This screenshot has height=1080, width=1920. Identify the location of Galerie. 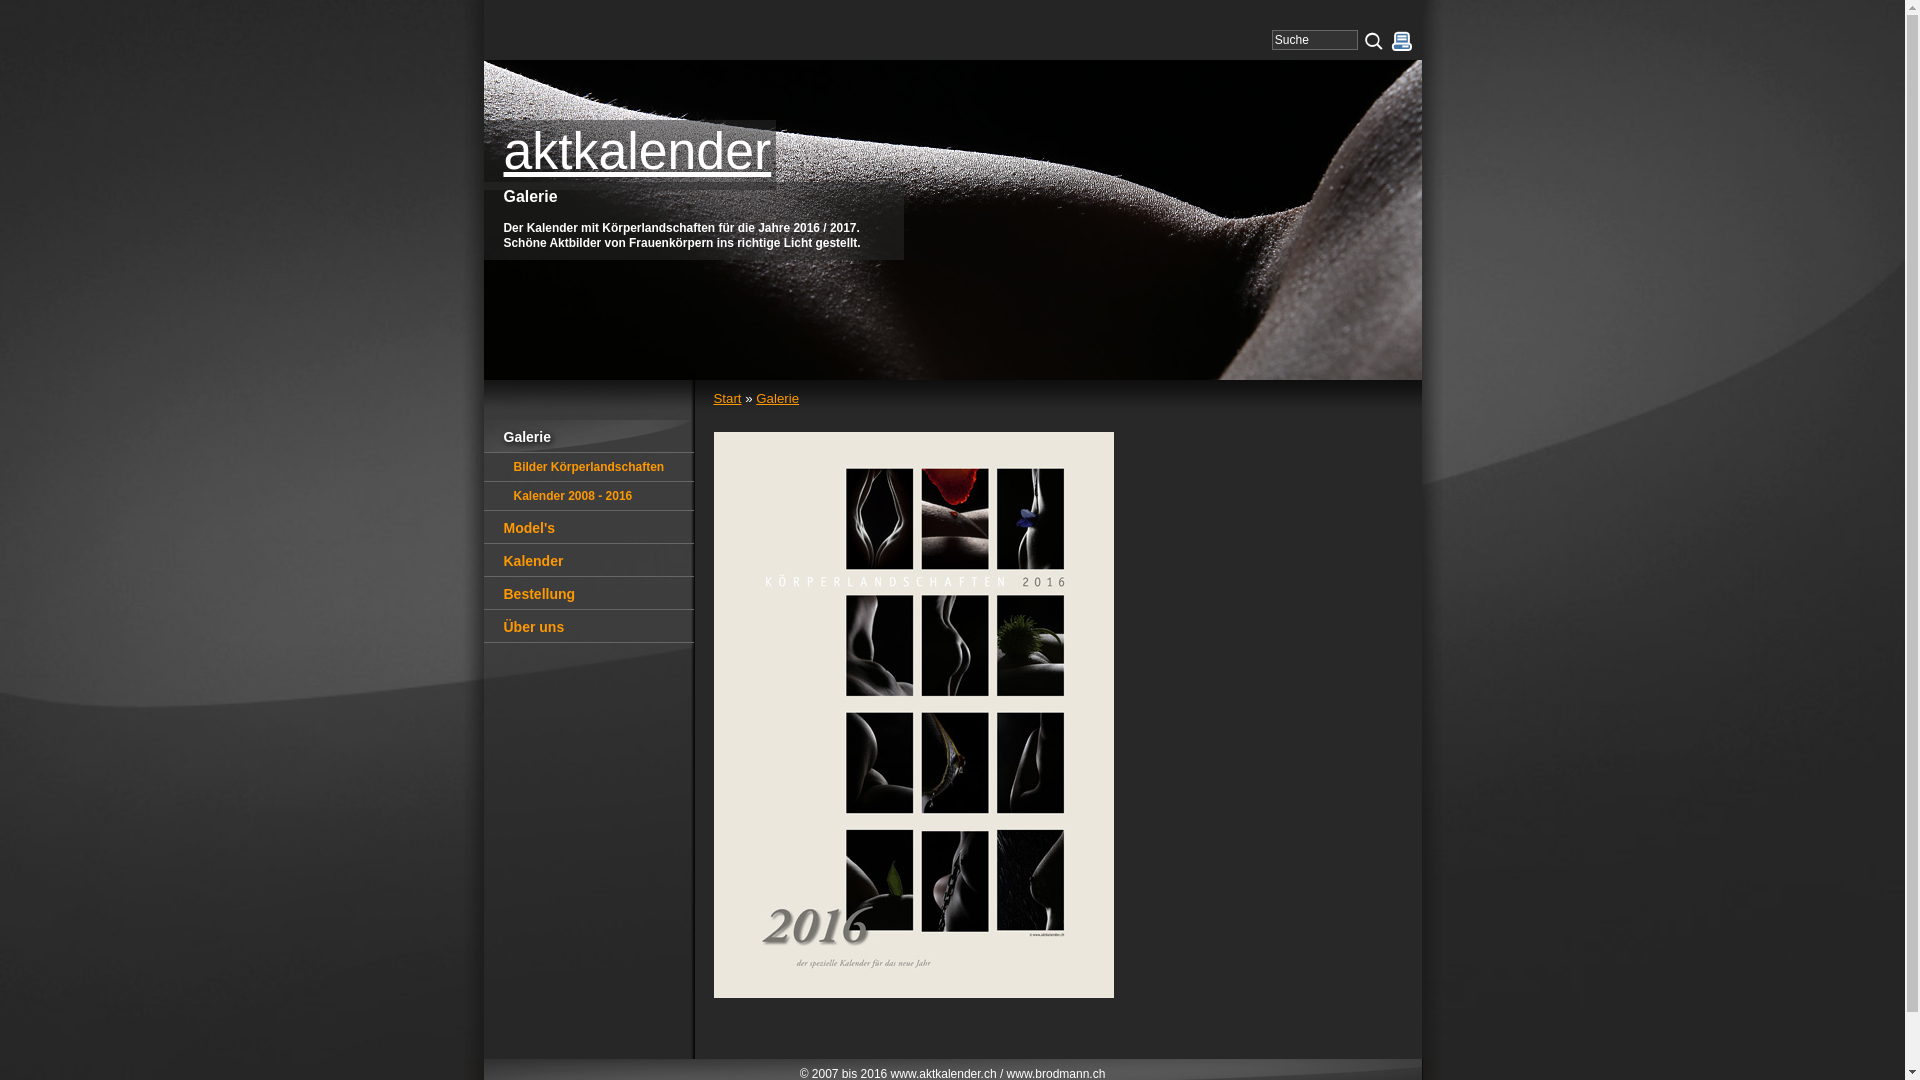
(778, 398).